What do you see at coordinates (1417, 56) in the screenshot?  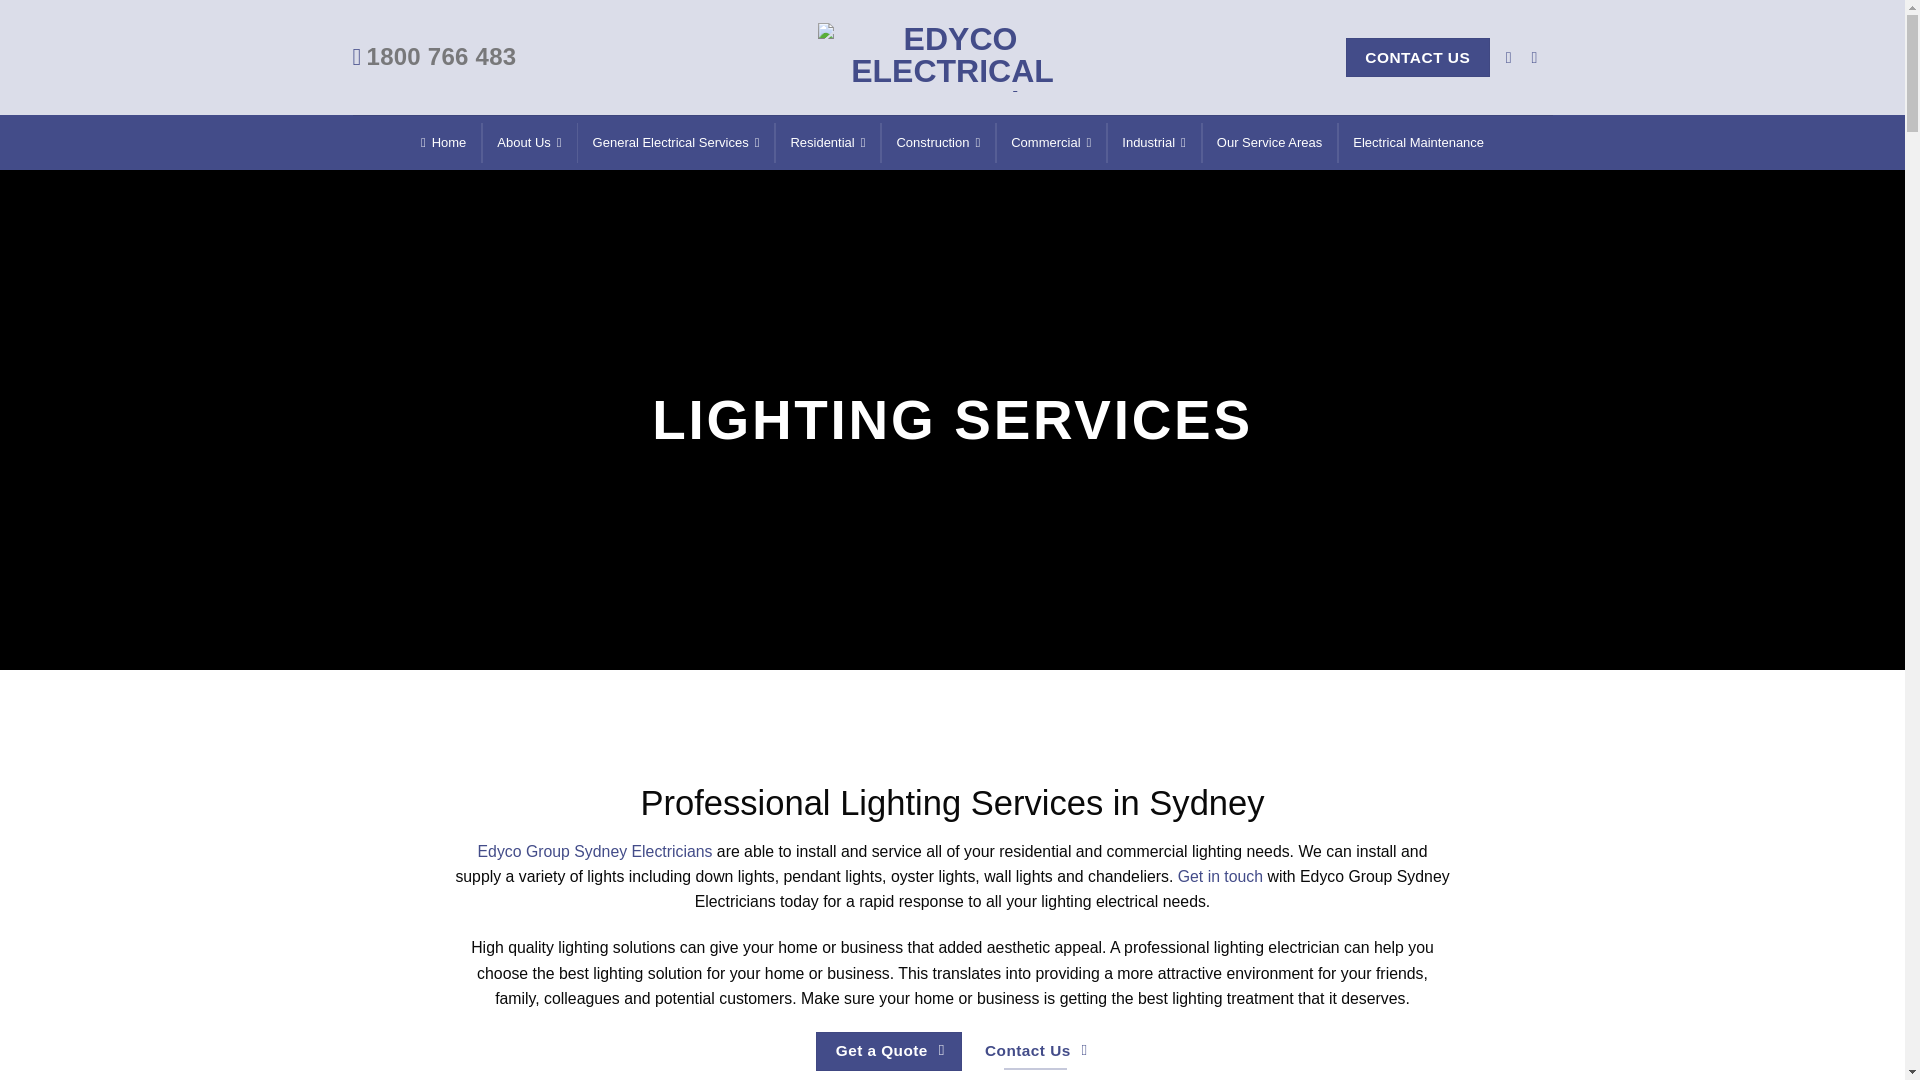 I see `CONTACT US` at bounding box center [1417, 56].